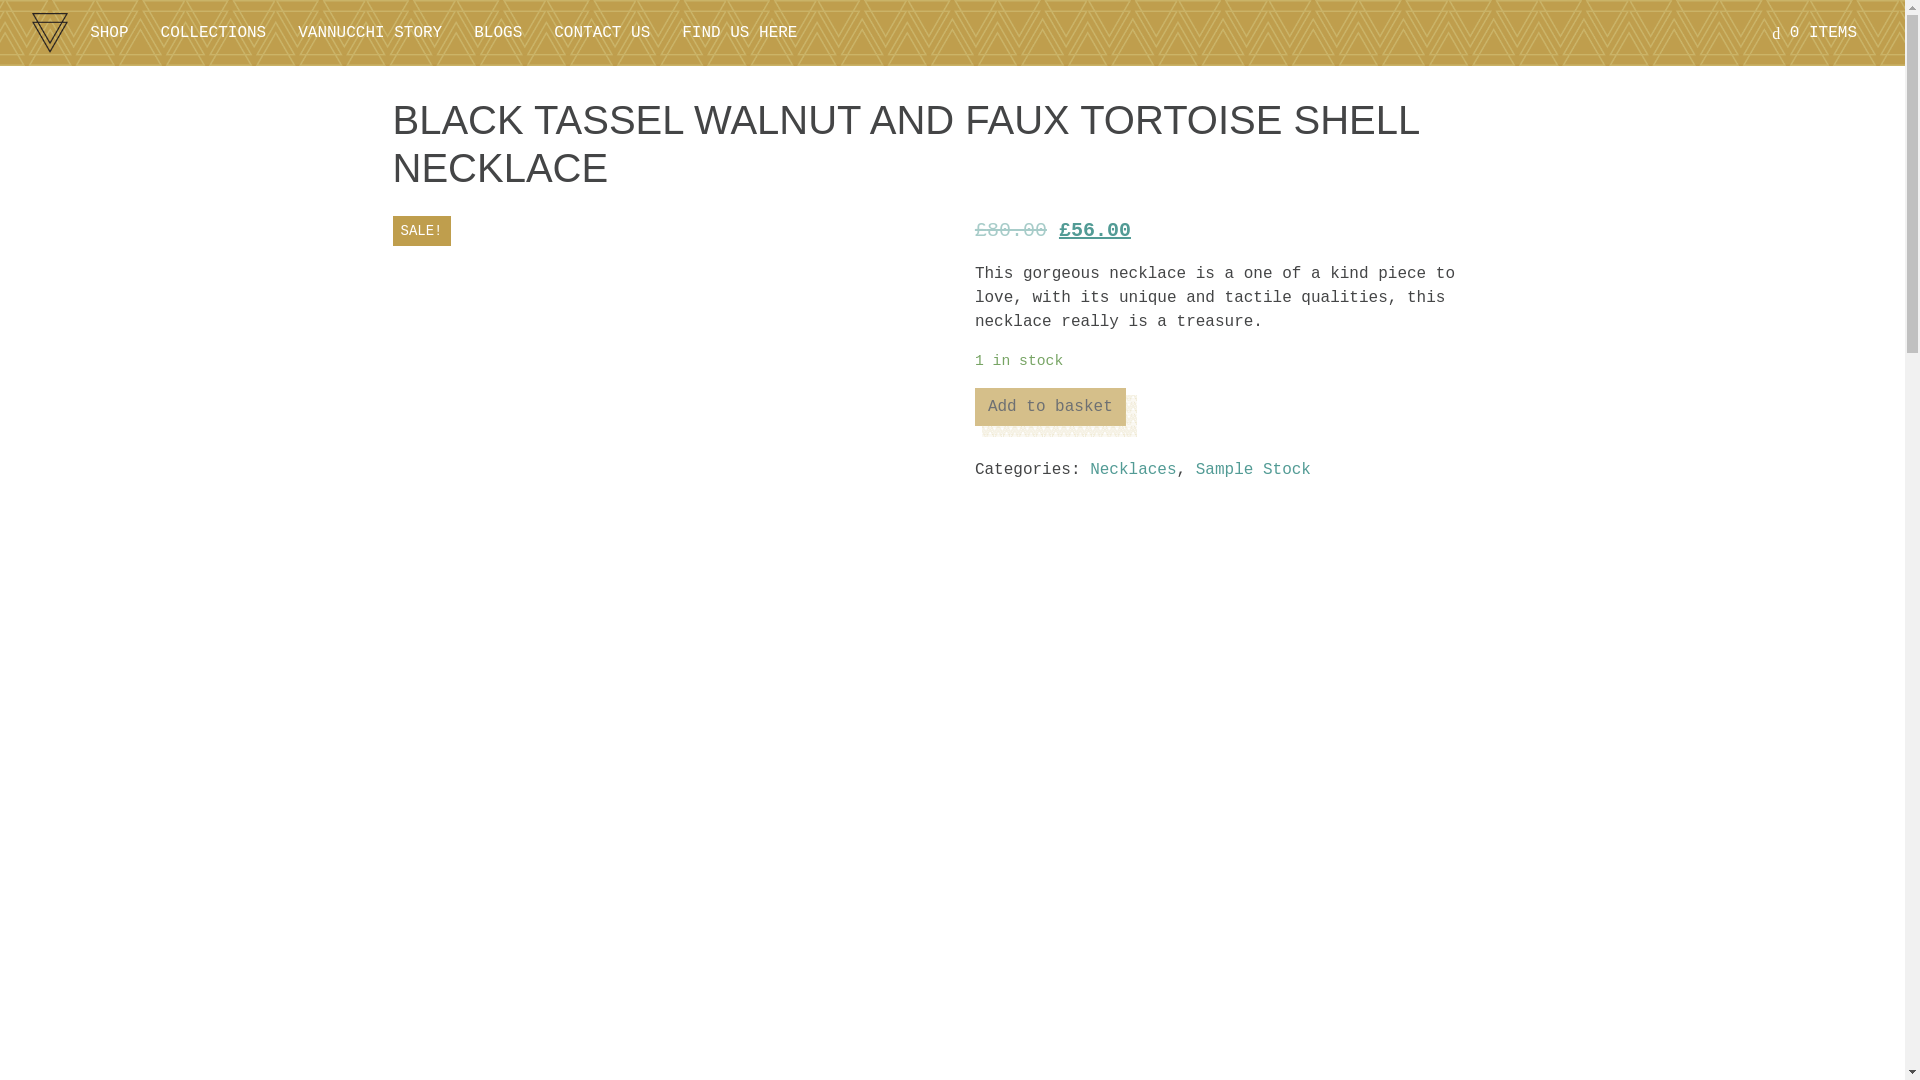 This screenshot has height=1080, width=1920. I want to click on Necklaces, so click(1132, 470).